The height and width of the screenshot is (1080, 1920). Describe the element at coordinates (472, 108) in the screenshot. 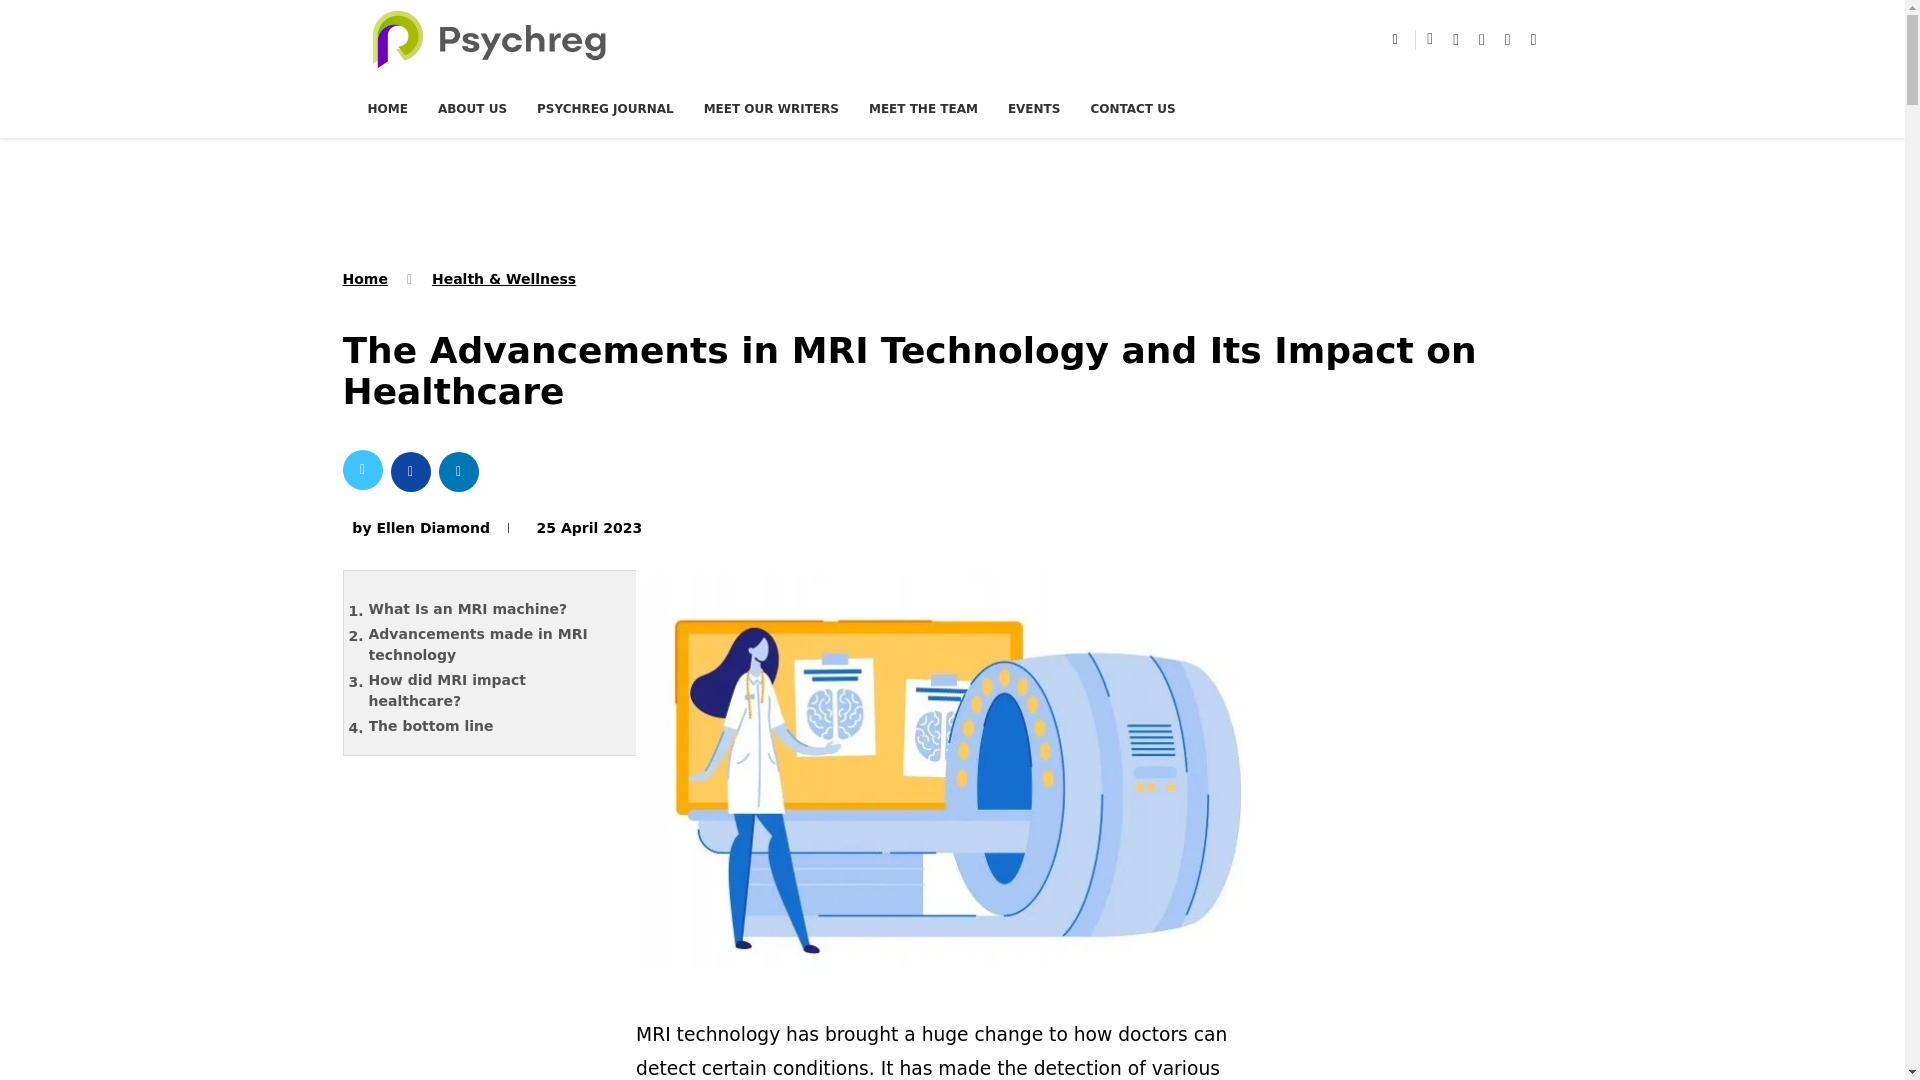

I see `ABOUT US` at that location.